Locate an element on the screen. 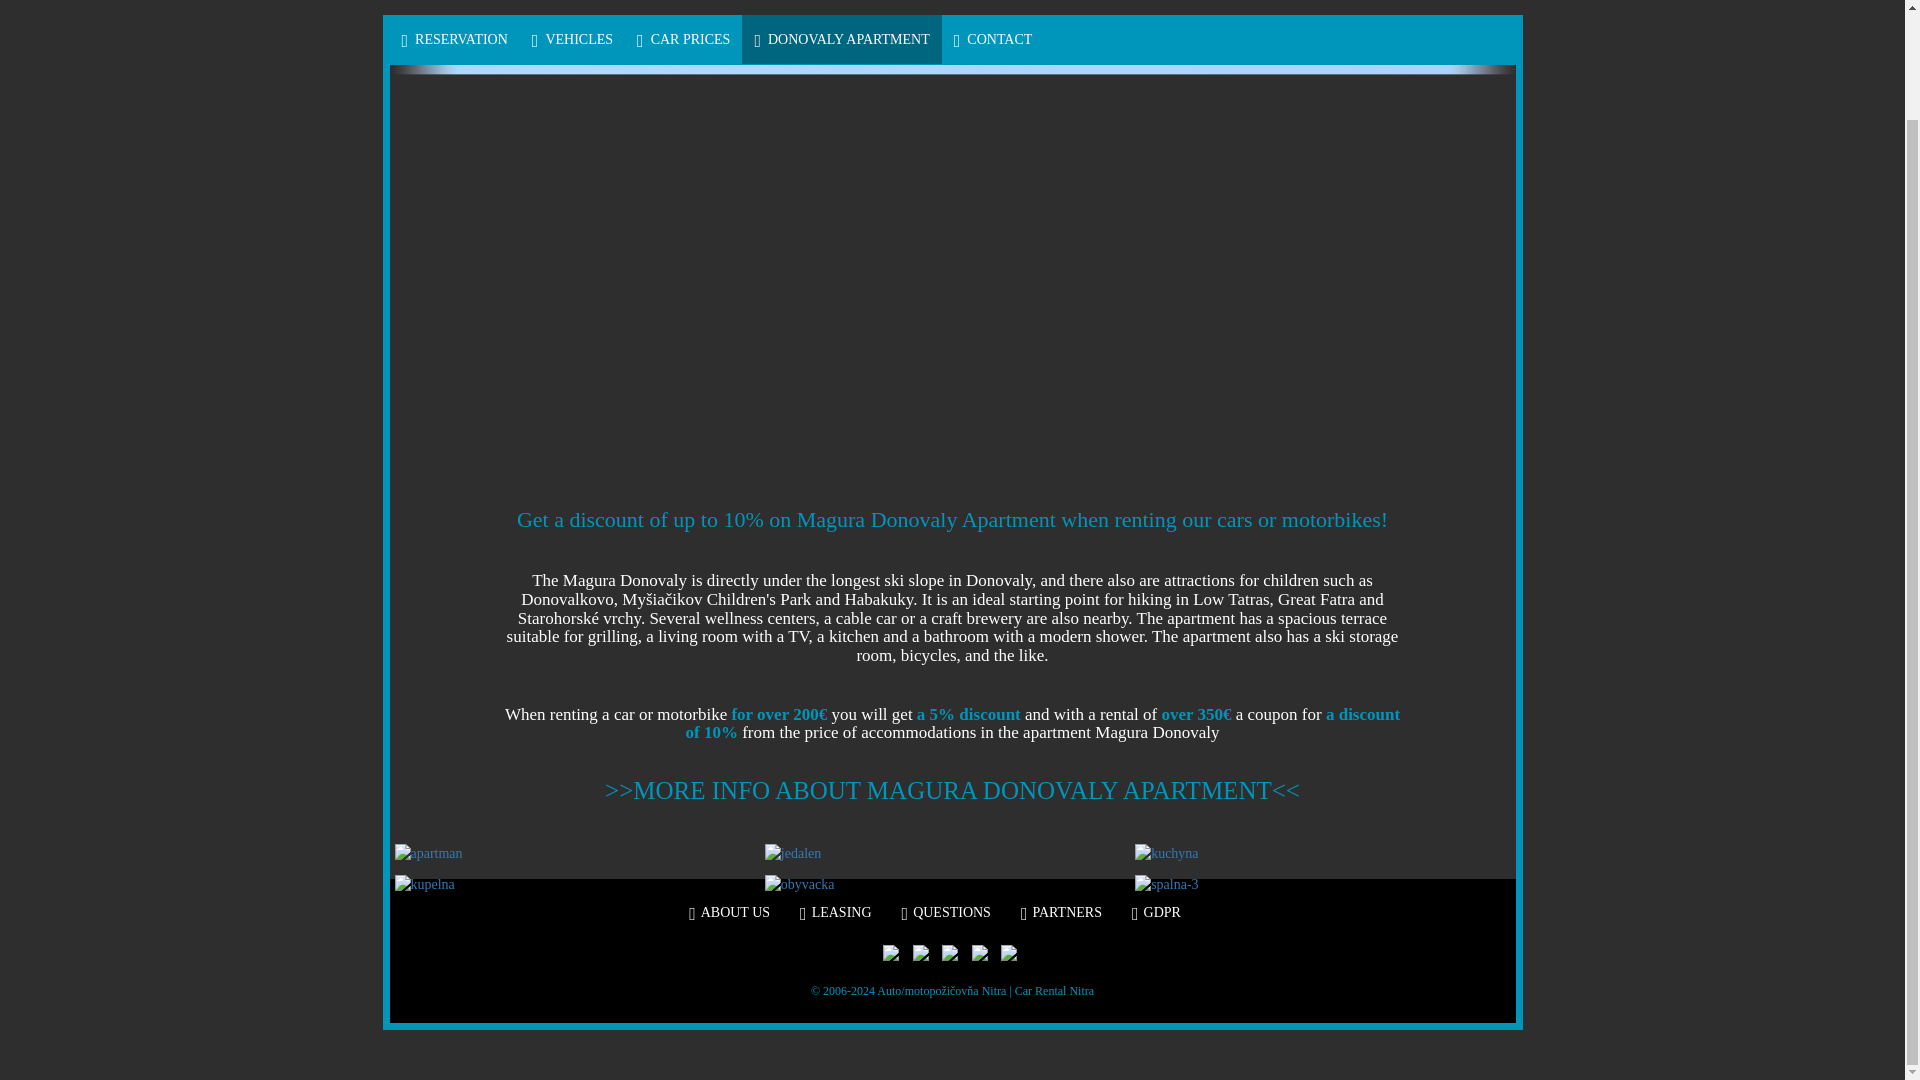 The height and width of the screenshot is (1080, 1920). CAR PRICES is located at coordinates (683, 39).